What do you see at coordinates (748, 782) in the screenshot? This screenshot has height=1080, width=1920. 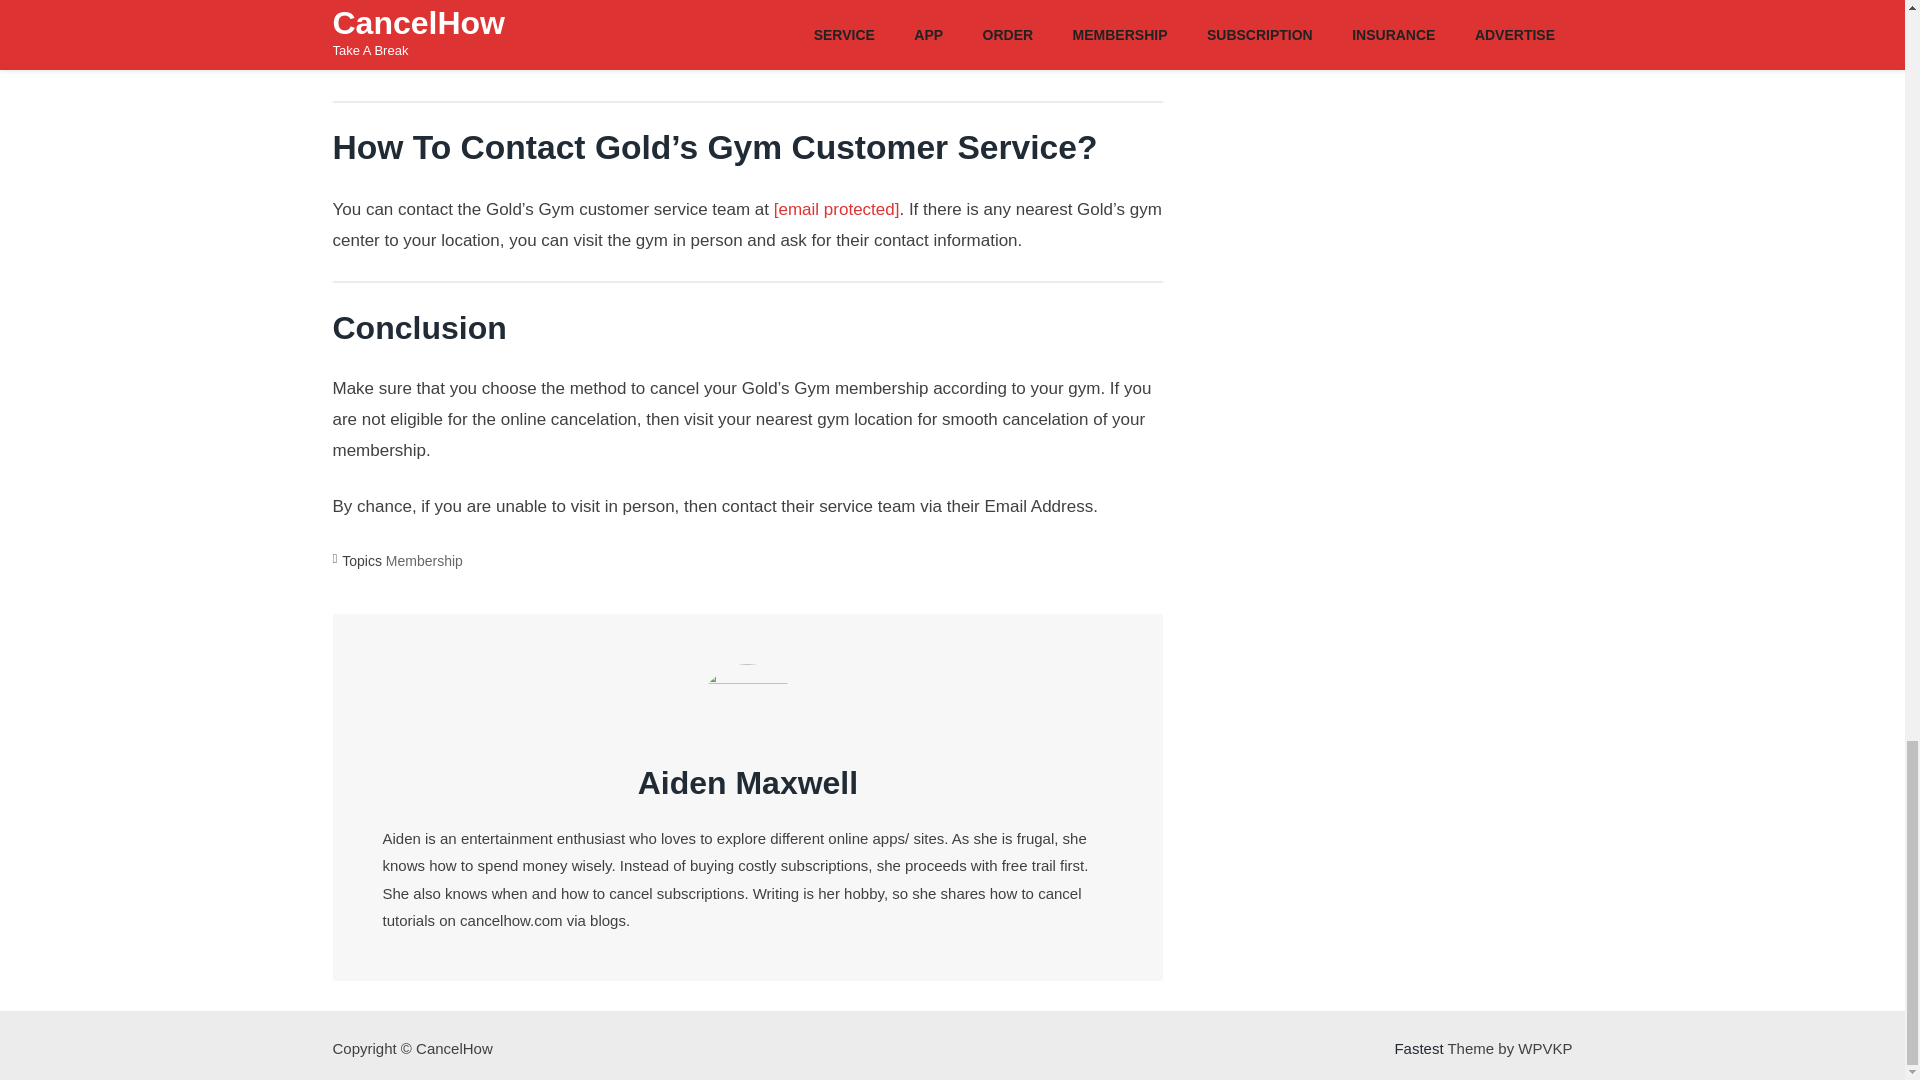 I see `Aiden Maxwell` at bounding box center [748, 782].